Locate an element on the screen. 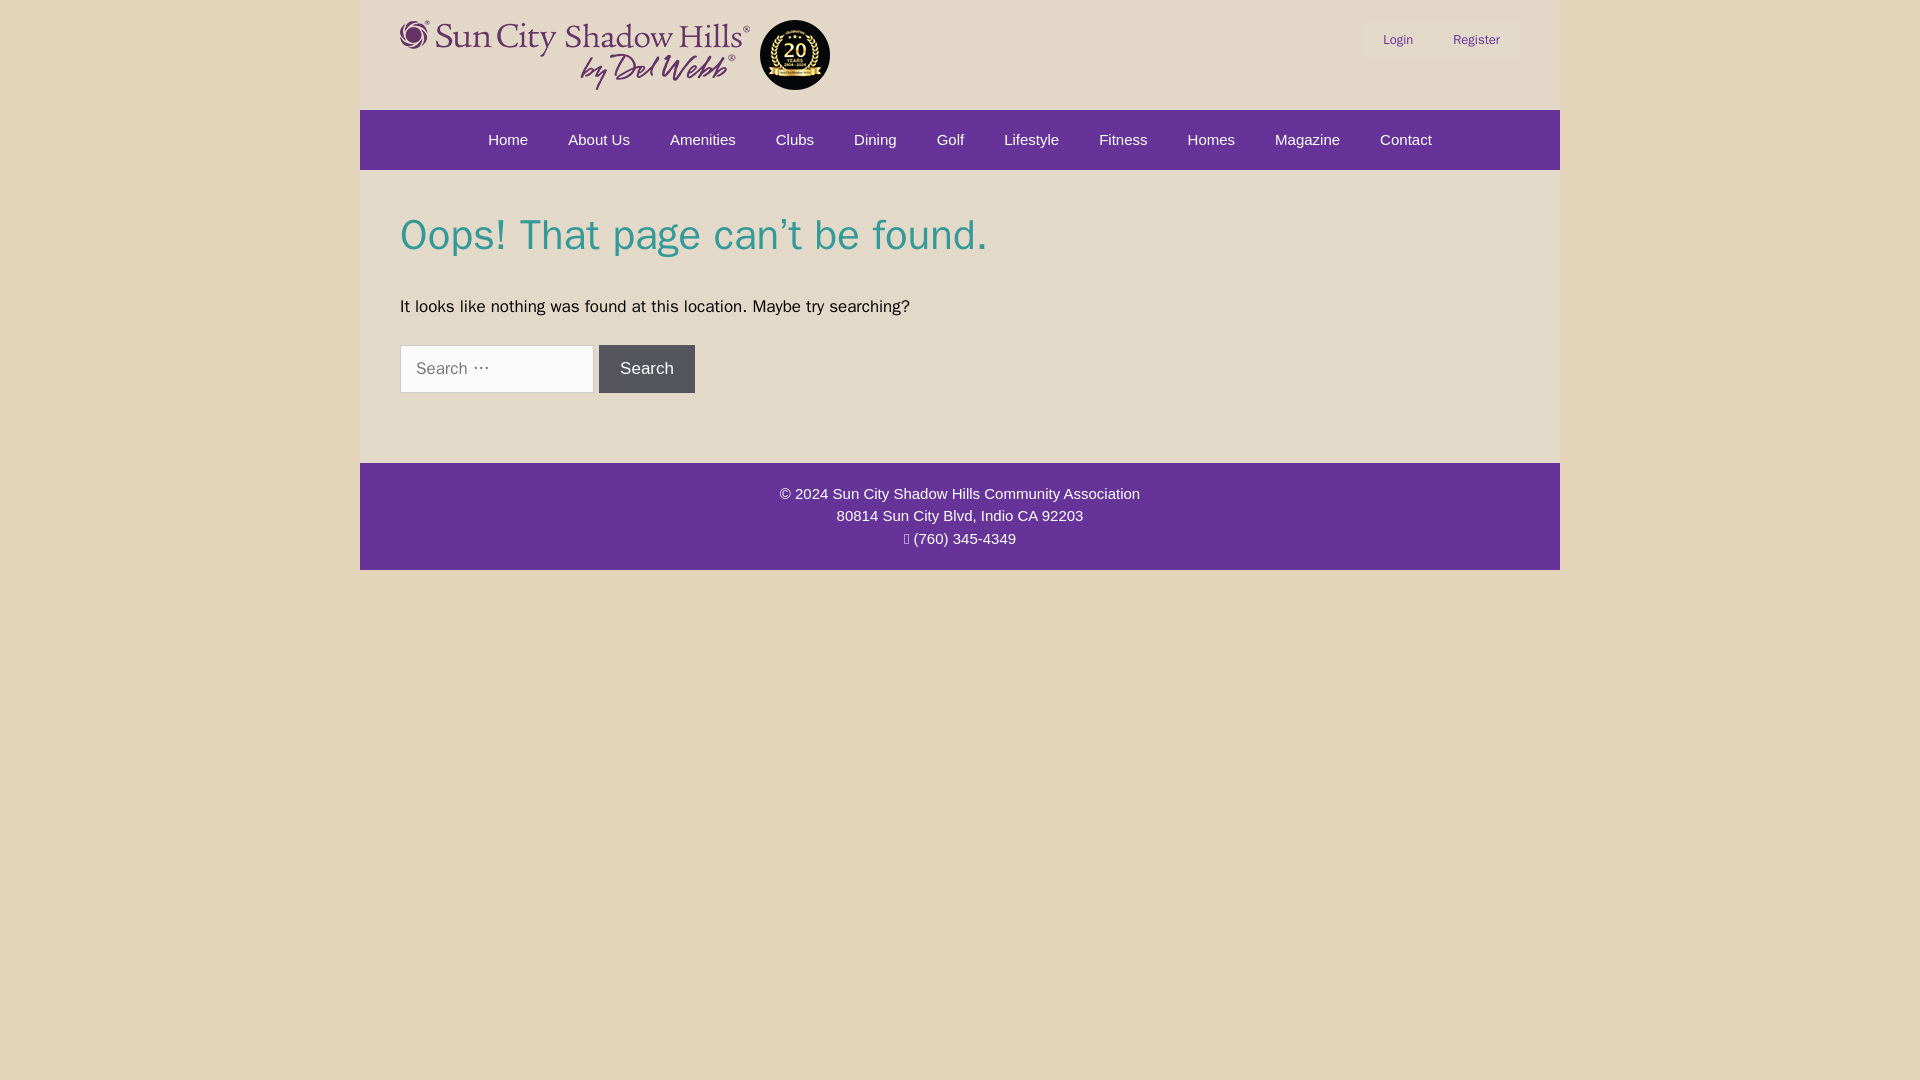  Contact is located at coordinates (1405, 140).